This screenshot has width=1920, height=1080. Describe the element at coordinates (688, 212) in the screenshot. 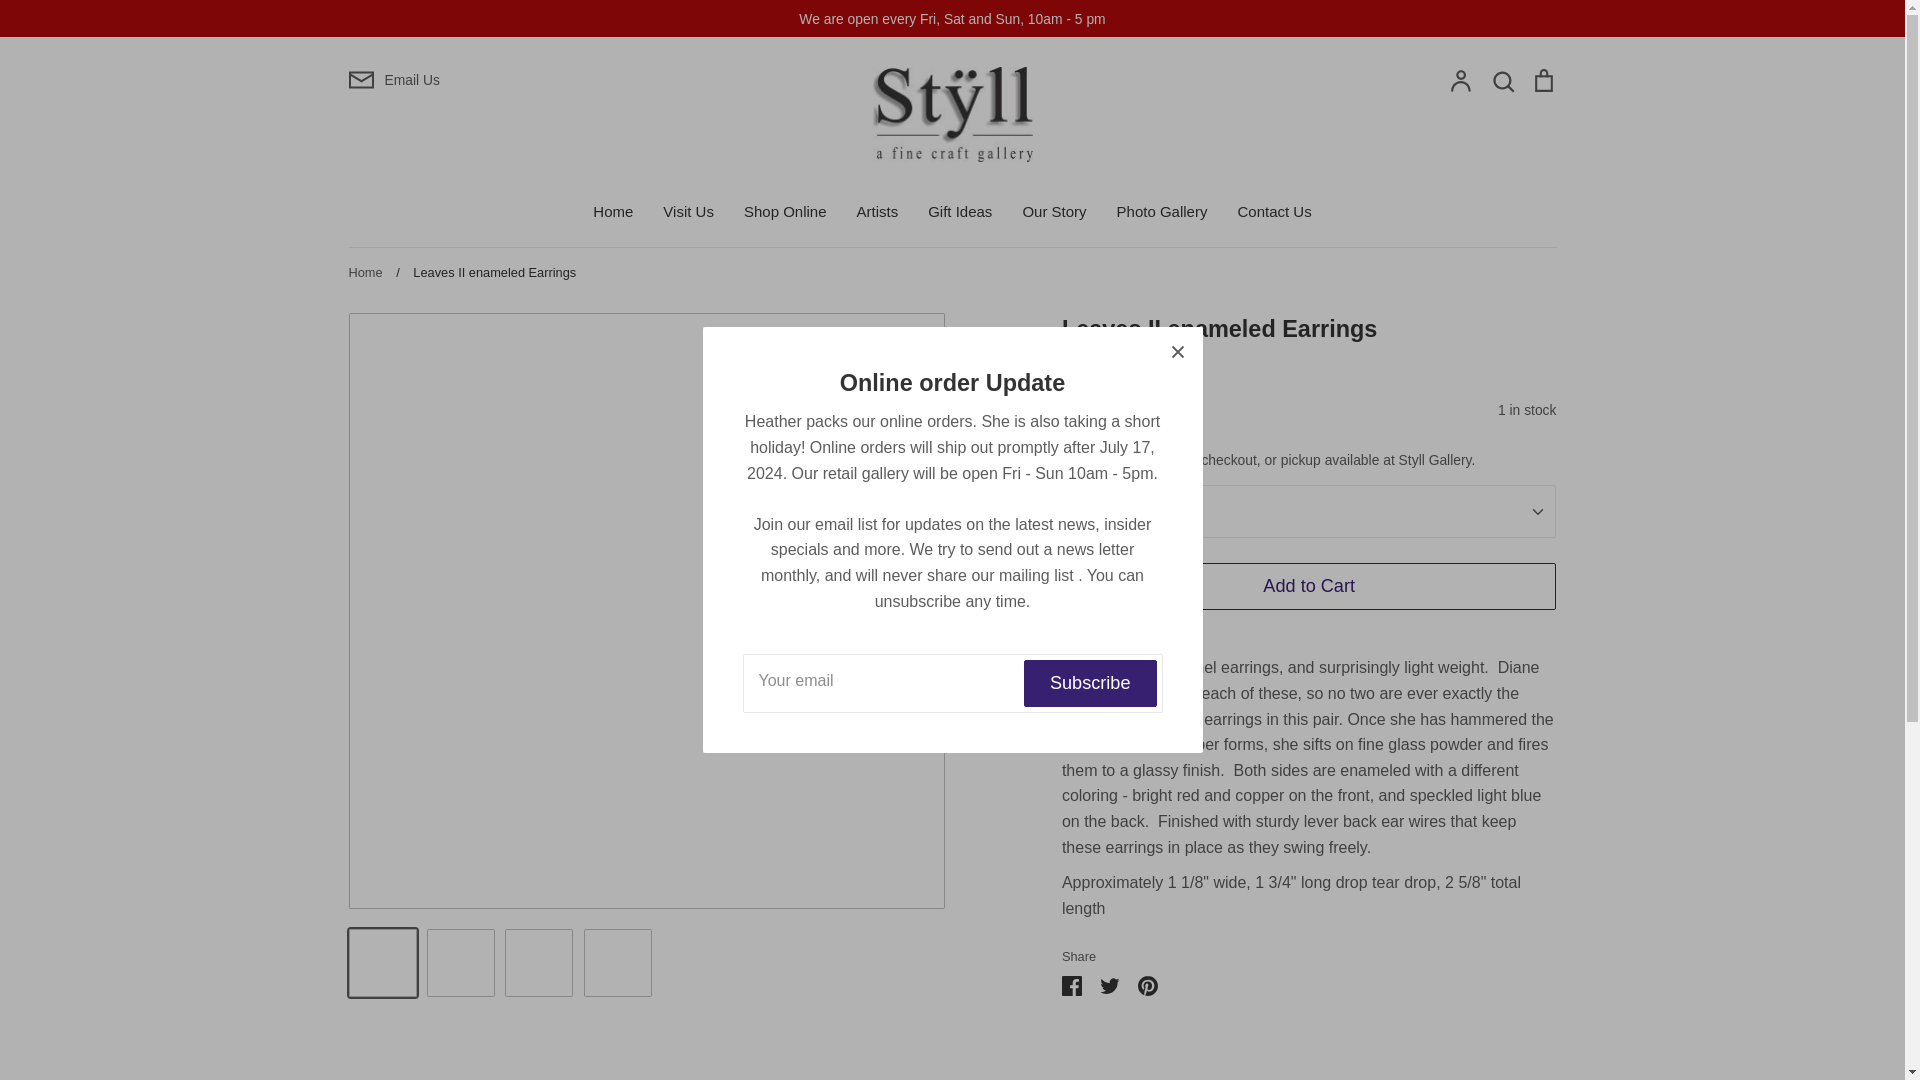

I see `Visit Us` at that location.